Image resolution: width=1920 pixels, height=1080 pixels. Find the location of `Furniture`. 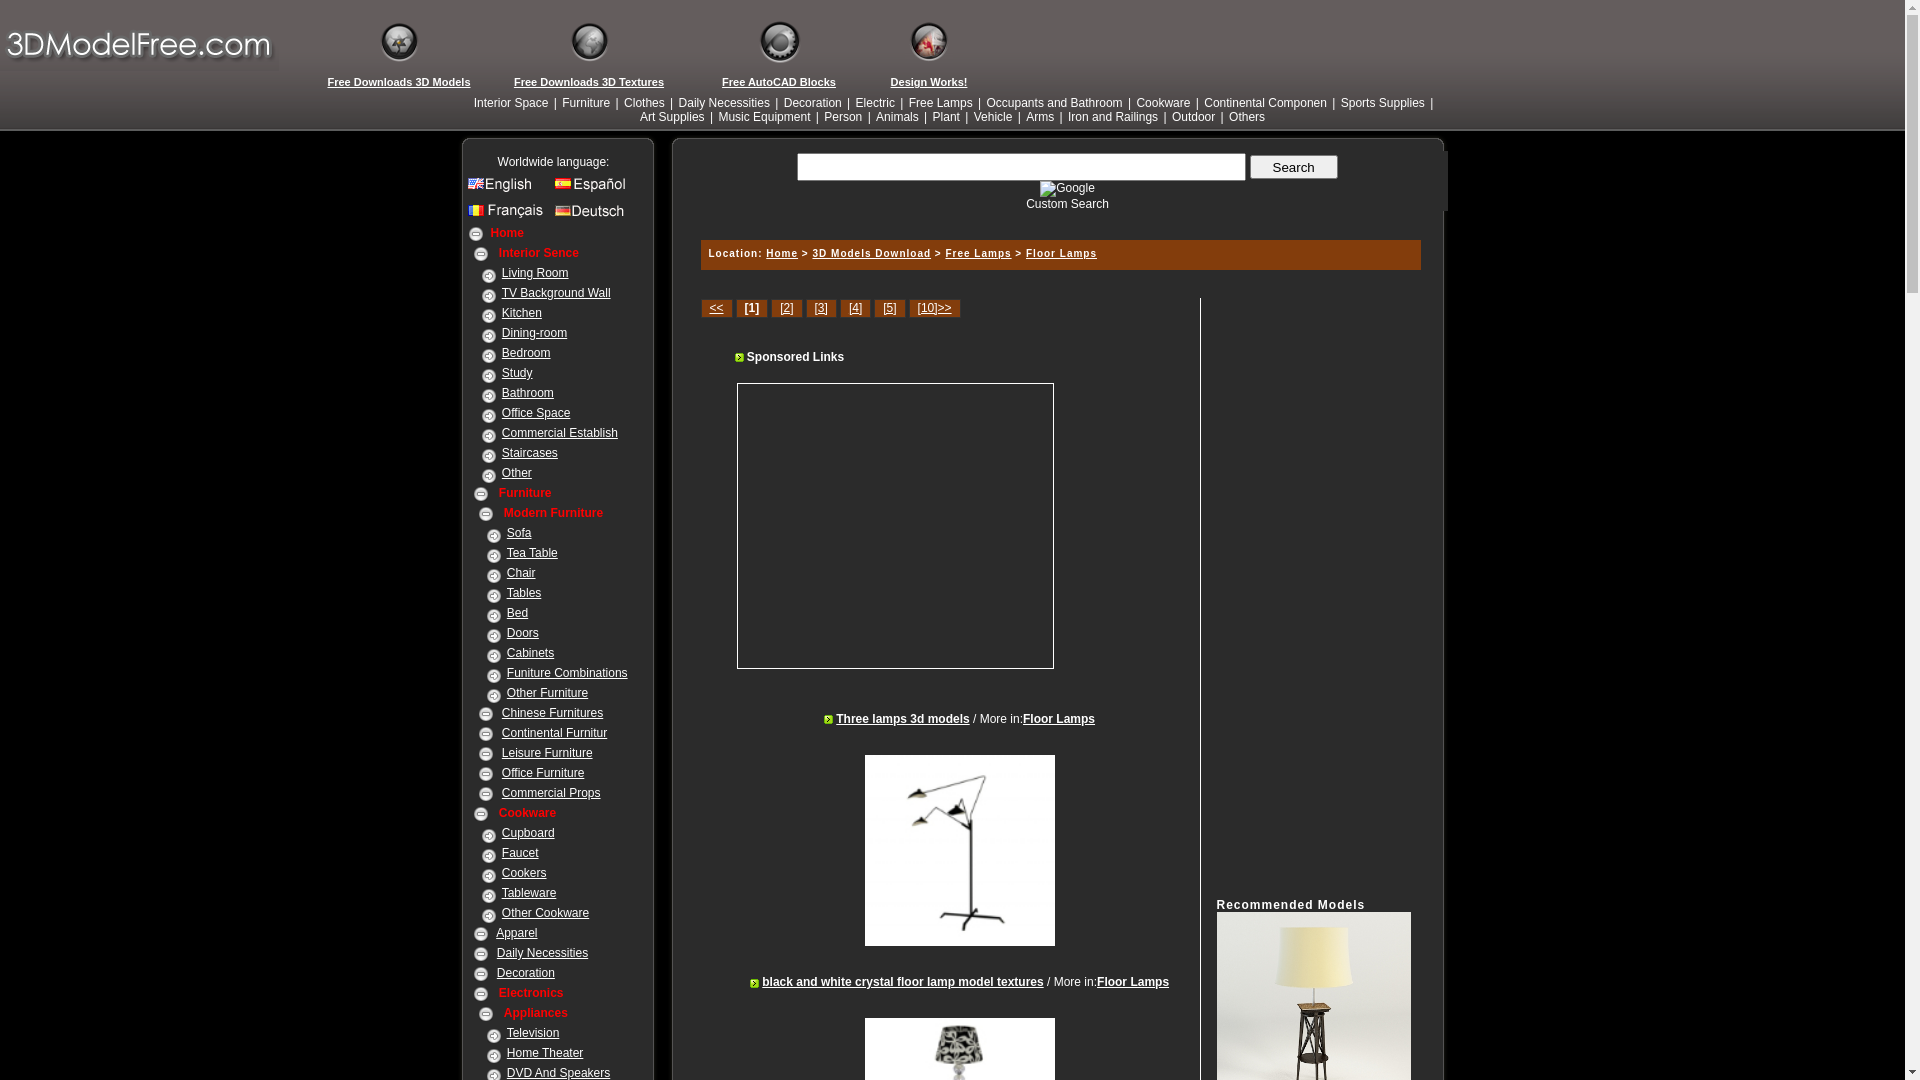

Furniture is located at coordinates (526, 493).